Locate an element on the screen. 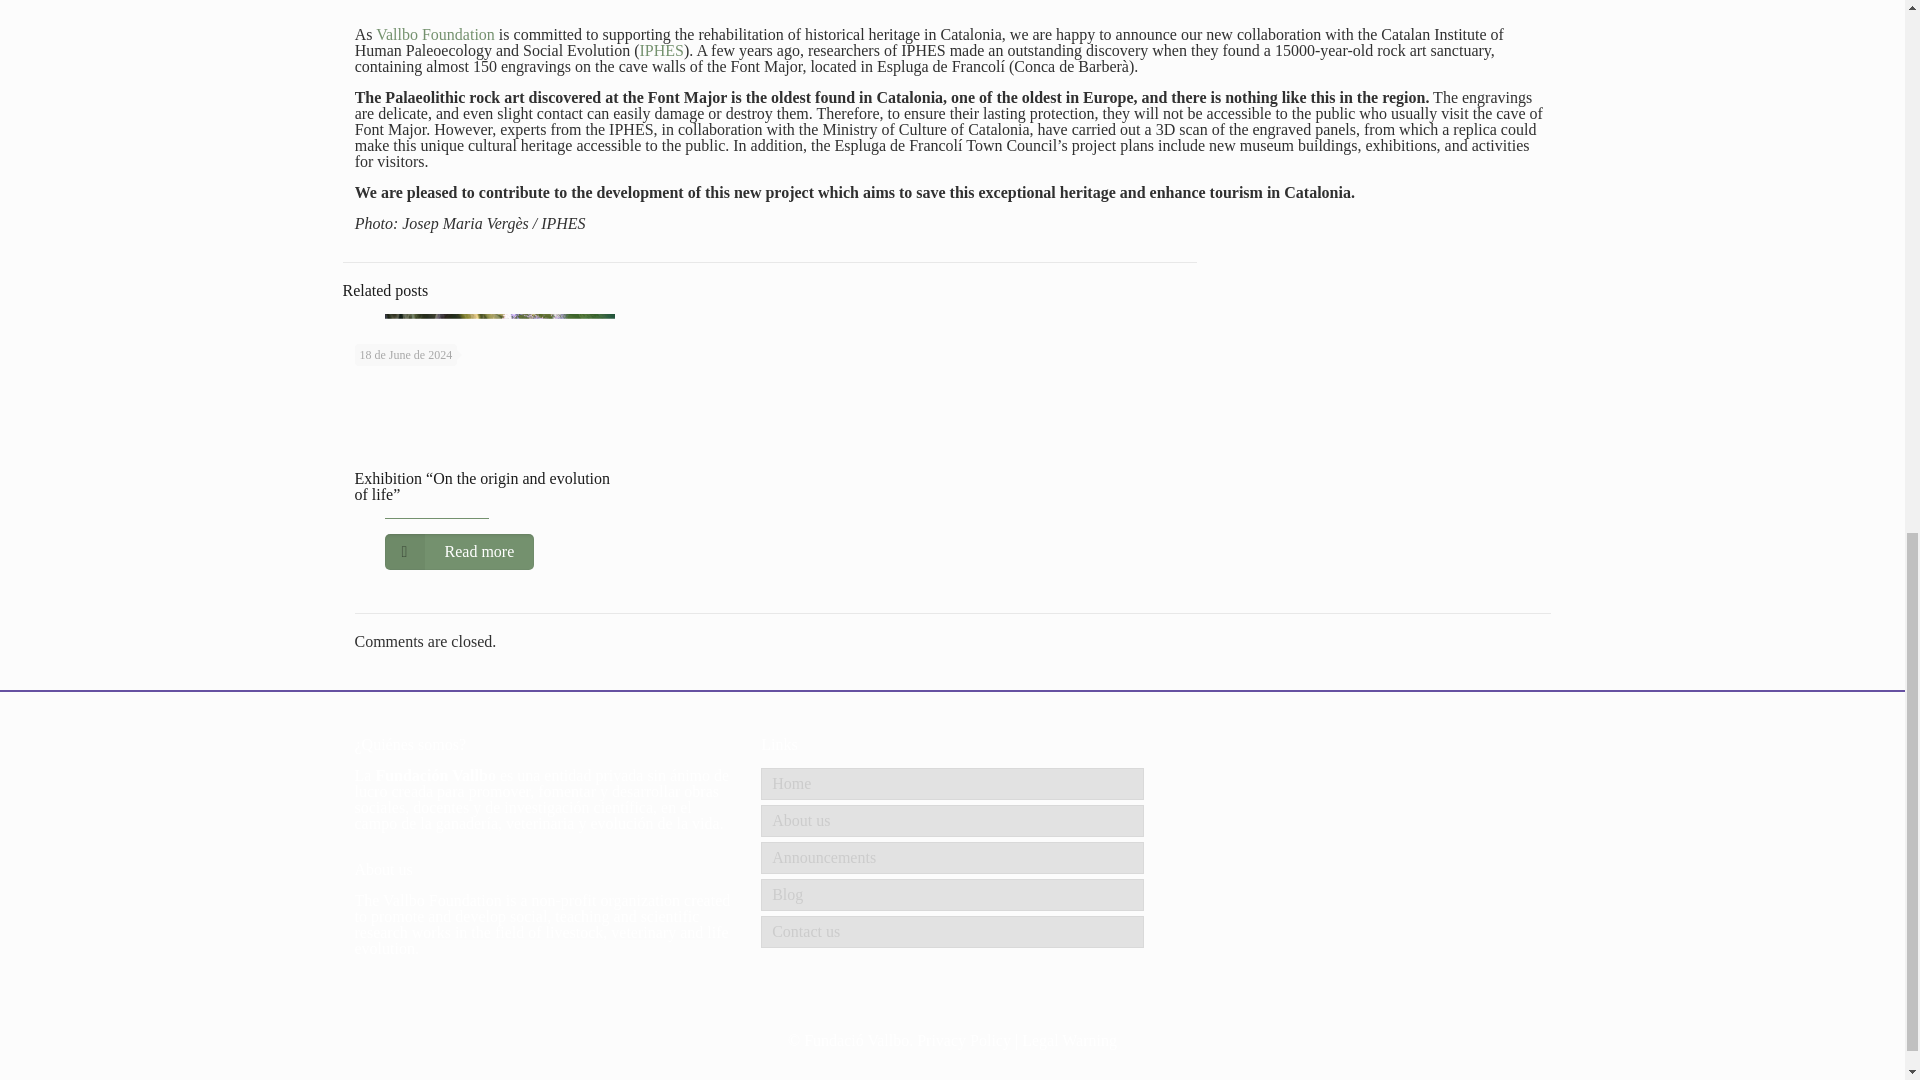  Read more is located at coordinates (458, 552).